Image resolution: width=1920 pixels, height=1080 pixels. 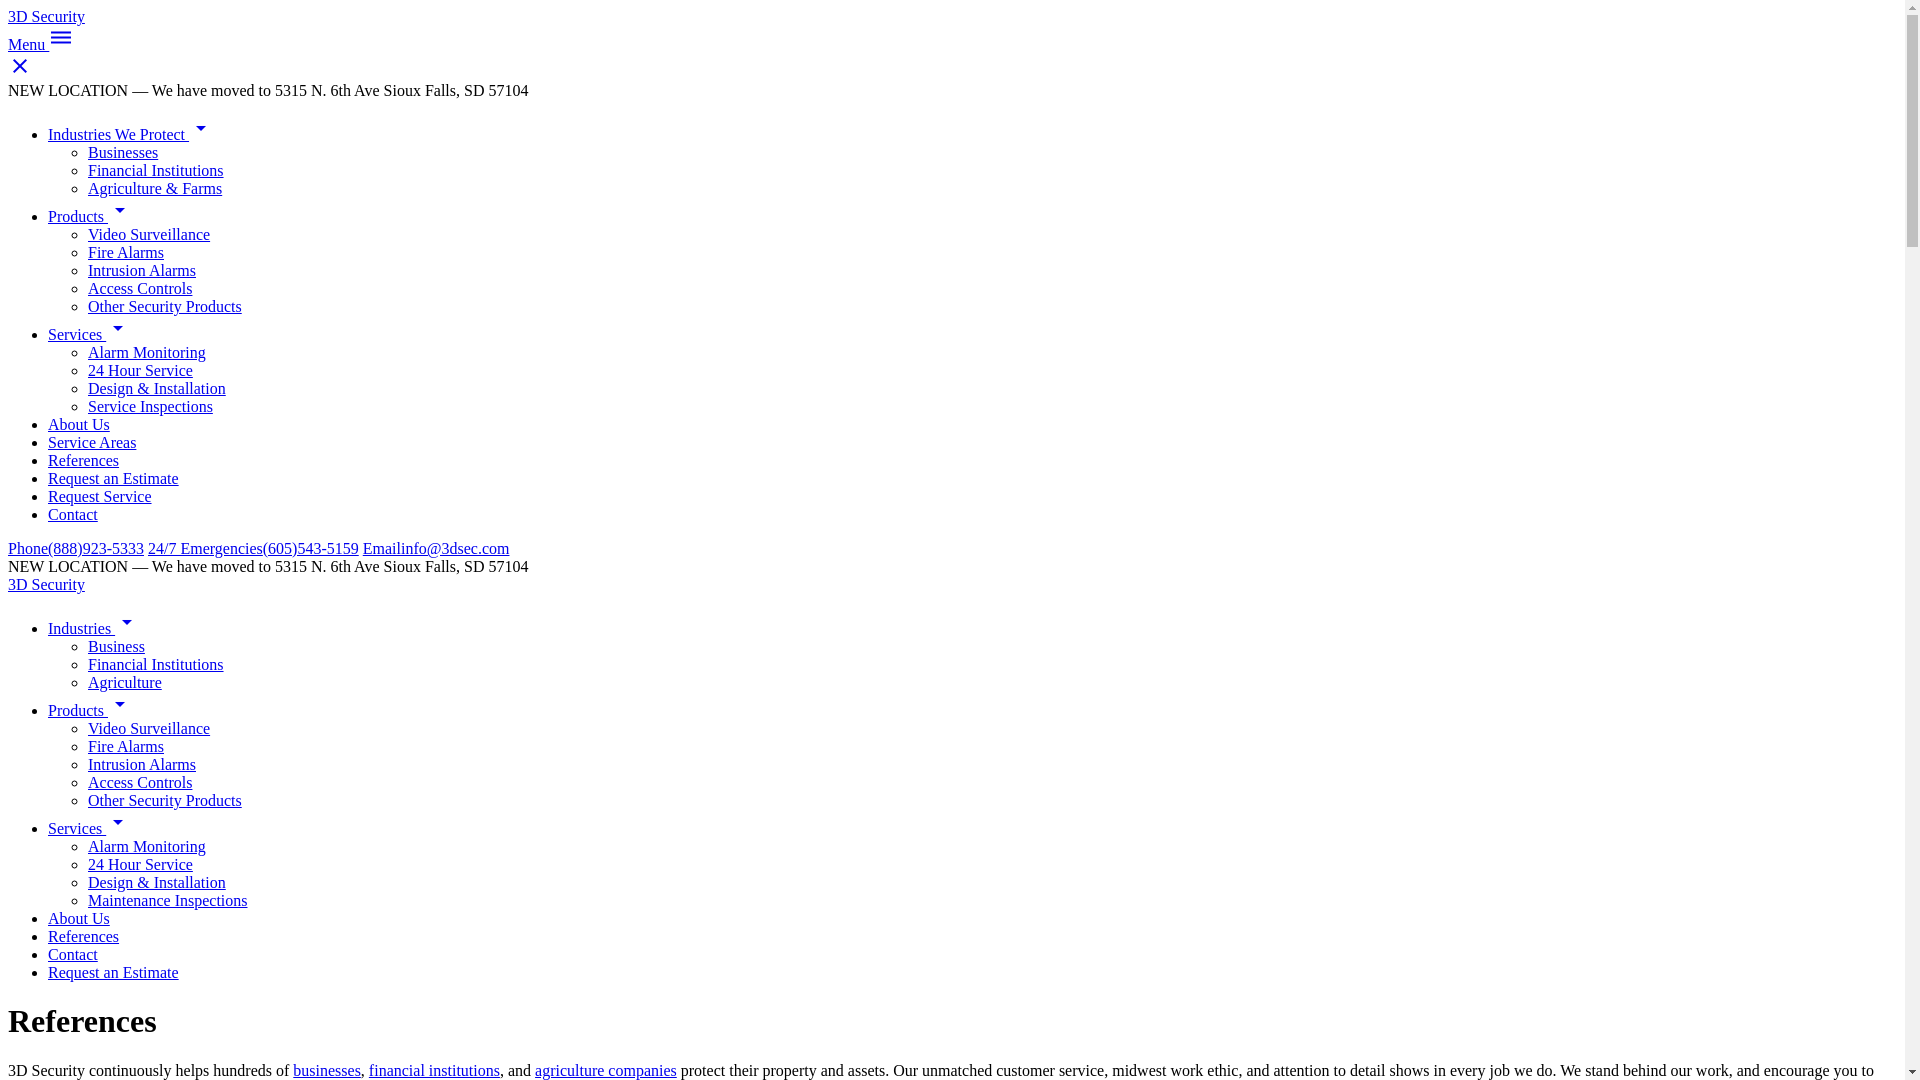 I want to click on 3D Security, so click(x=46, y=16).